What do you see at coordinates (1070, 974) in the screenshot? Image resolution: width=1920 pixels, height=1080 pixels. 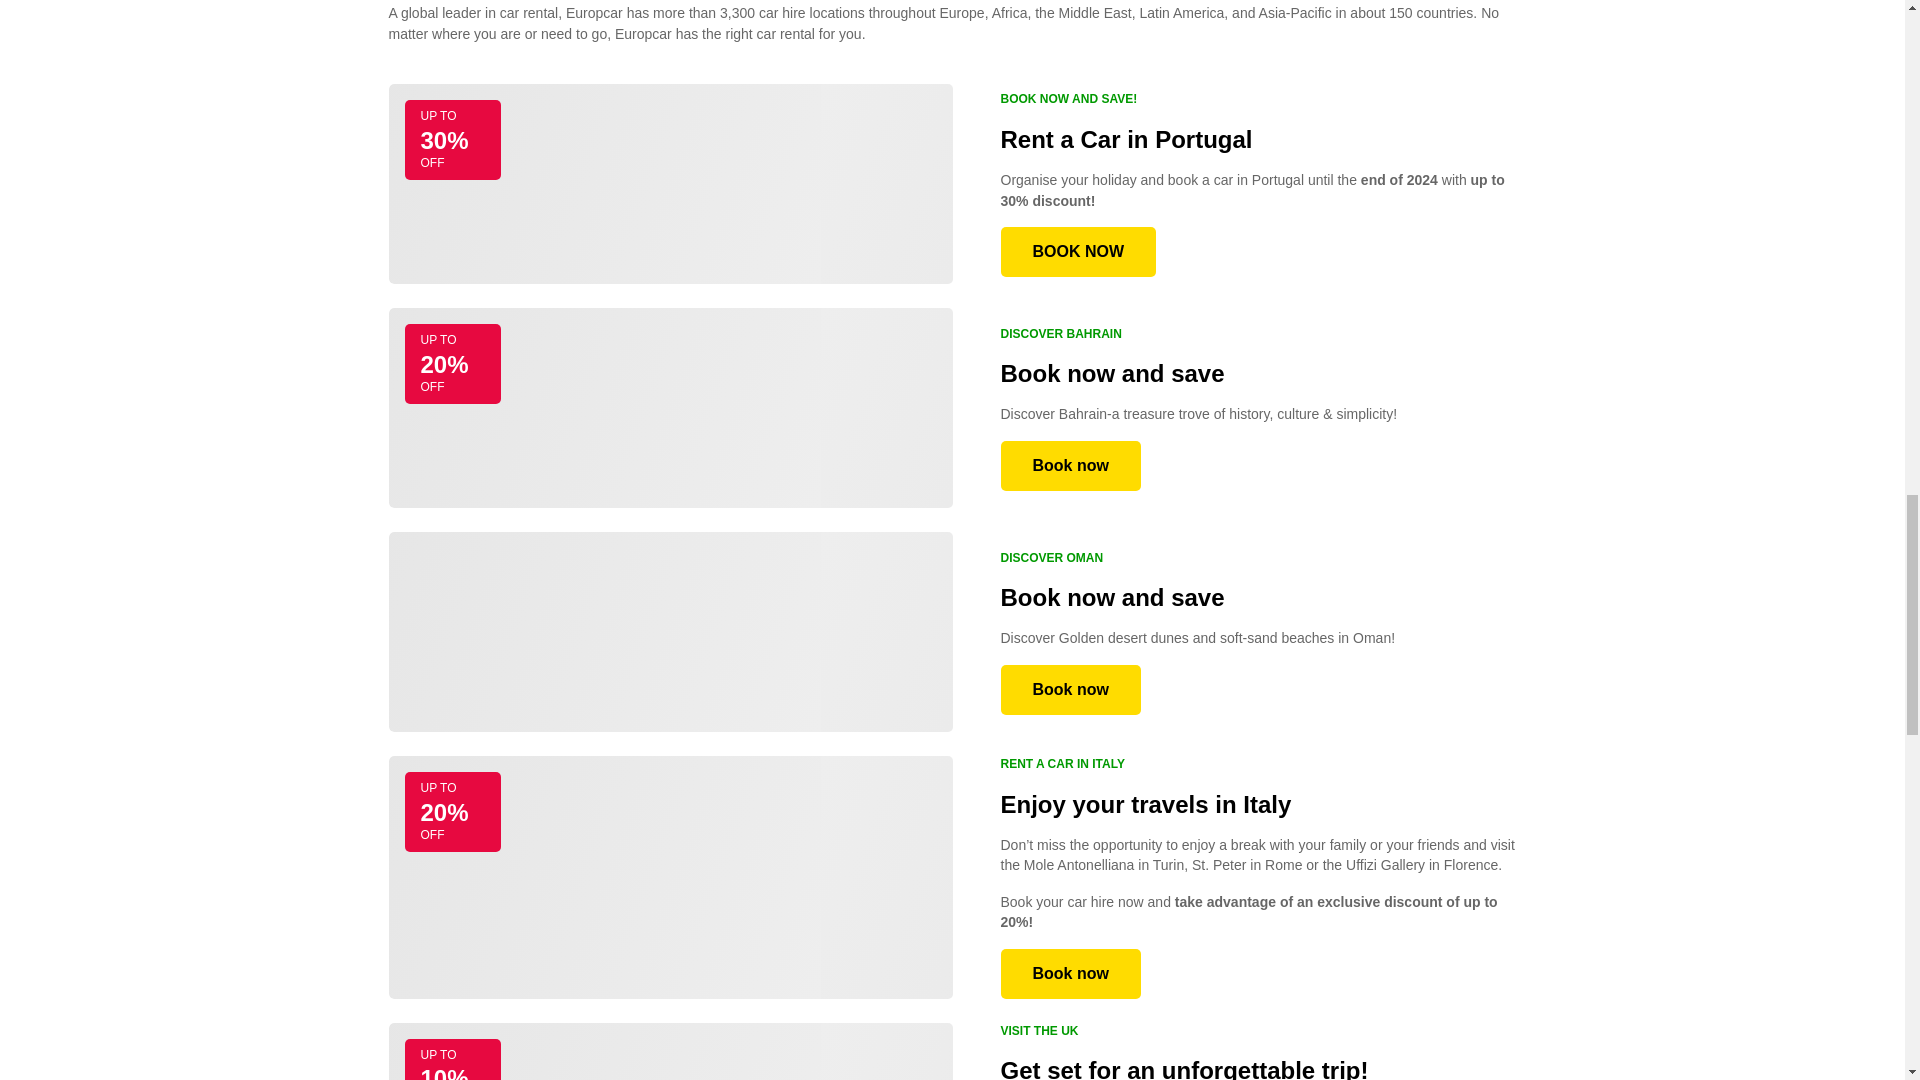 I see `Book now` at bounding box center [1070, 974].